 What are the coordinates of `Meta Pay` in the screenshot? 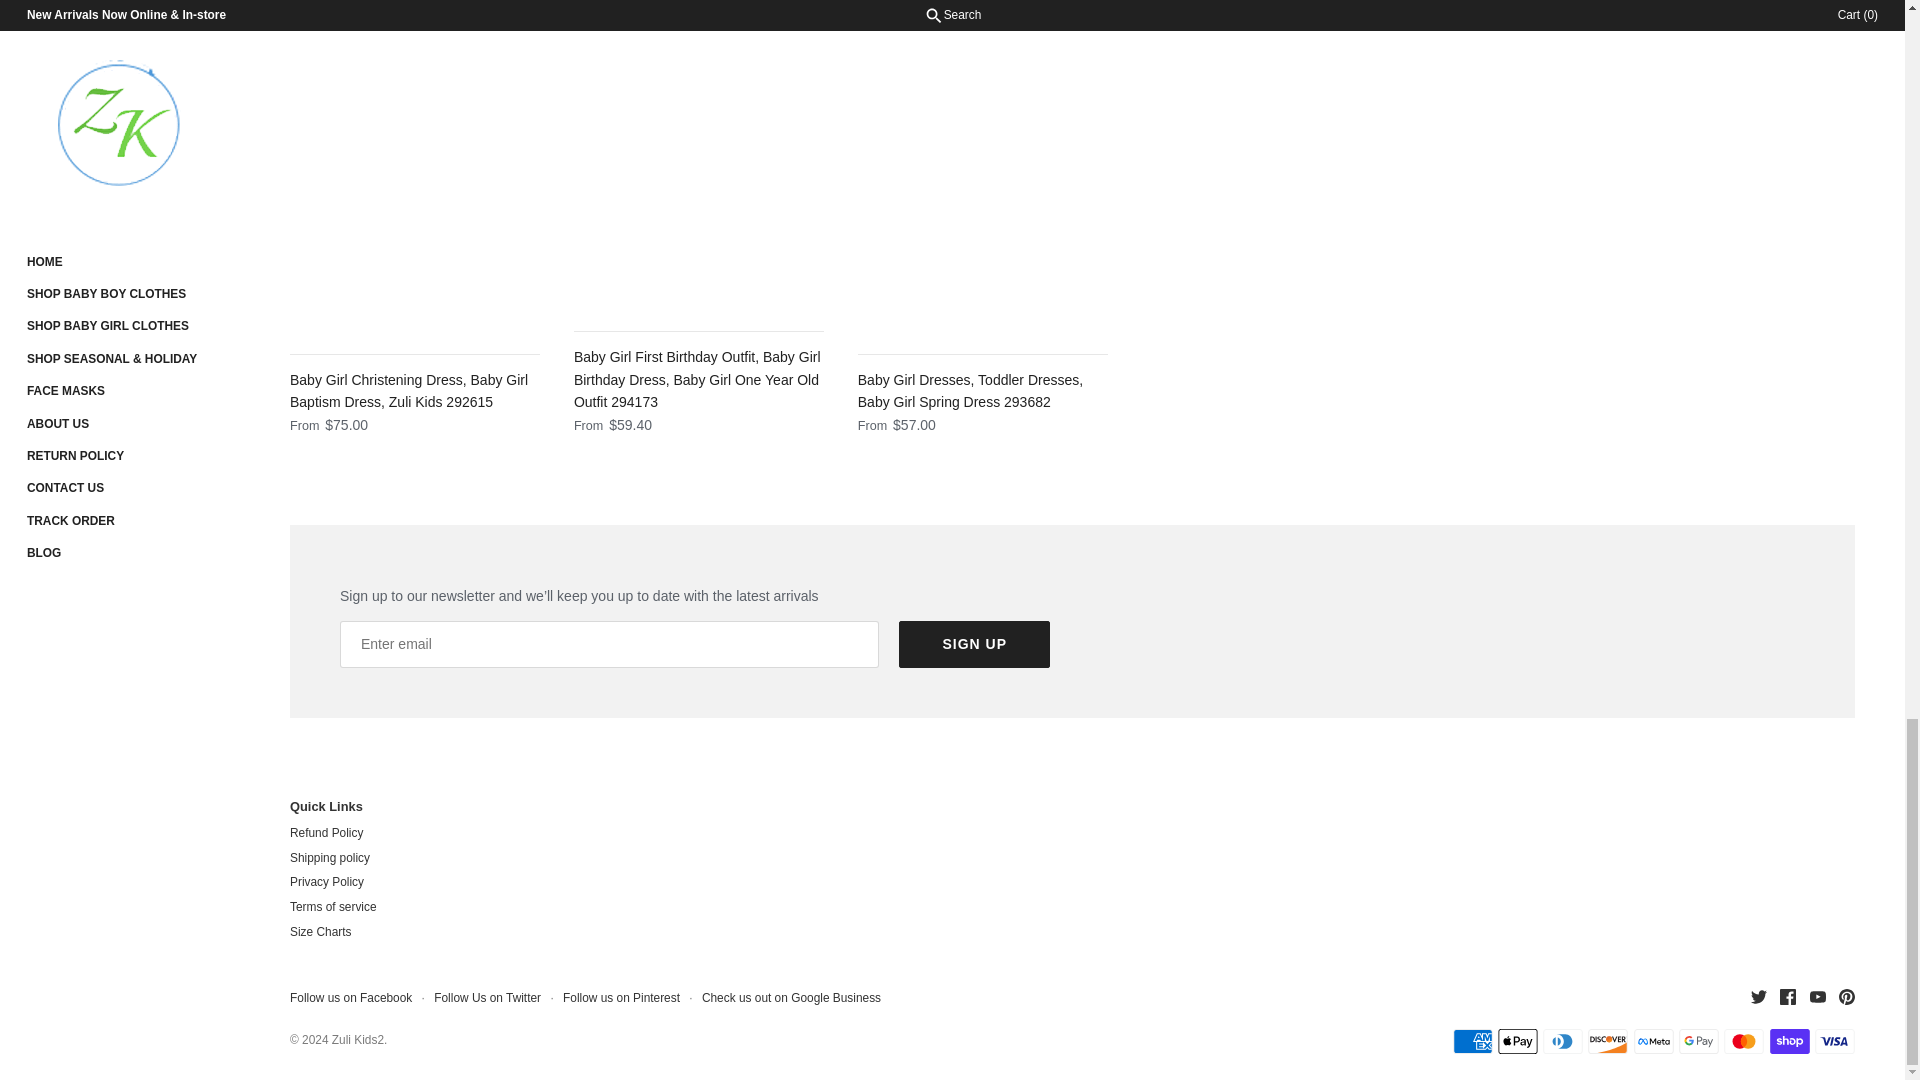 It's located at (1654, 1042).